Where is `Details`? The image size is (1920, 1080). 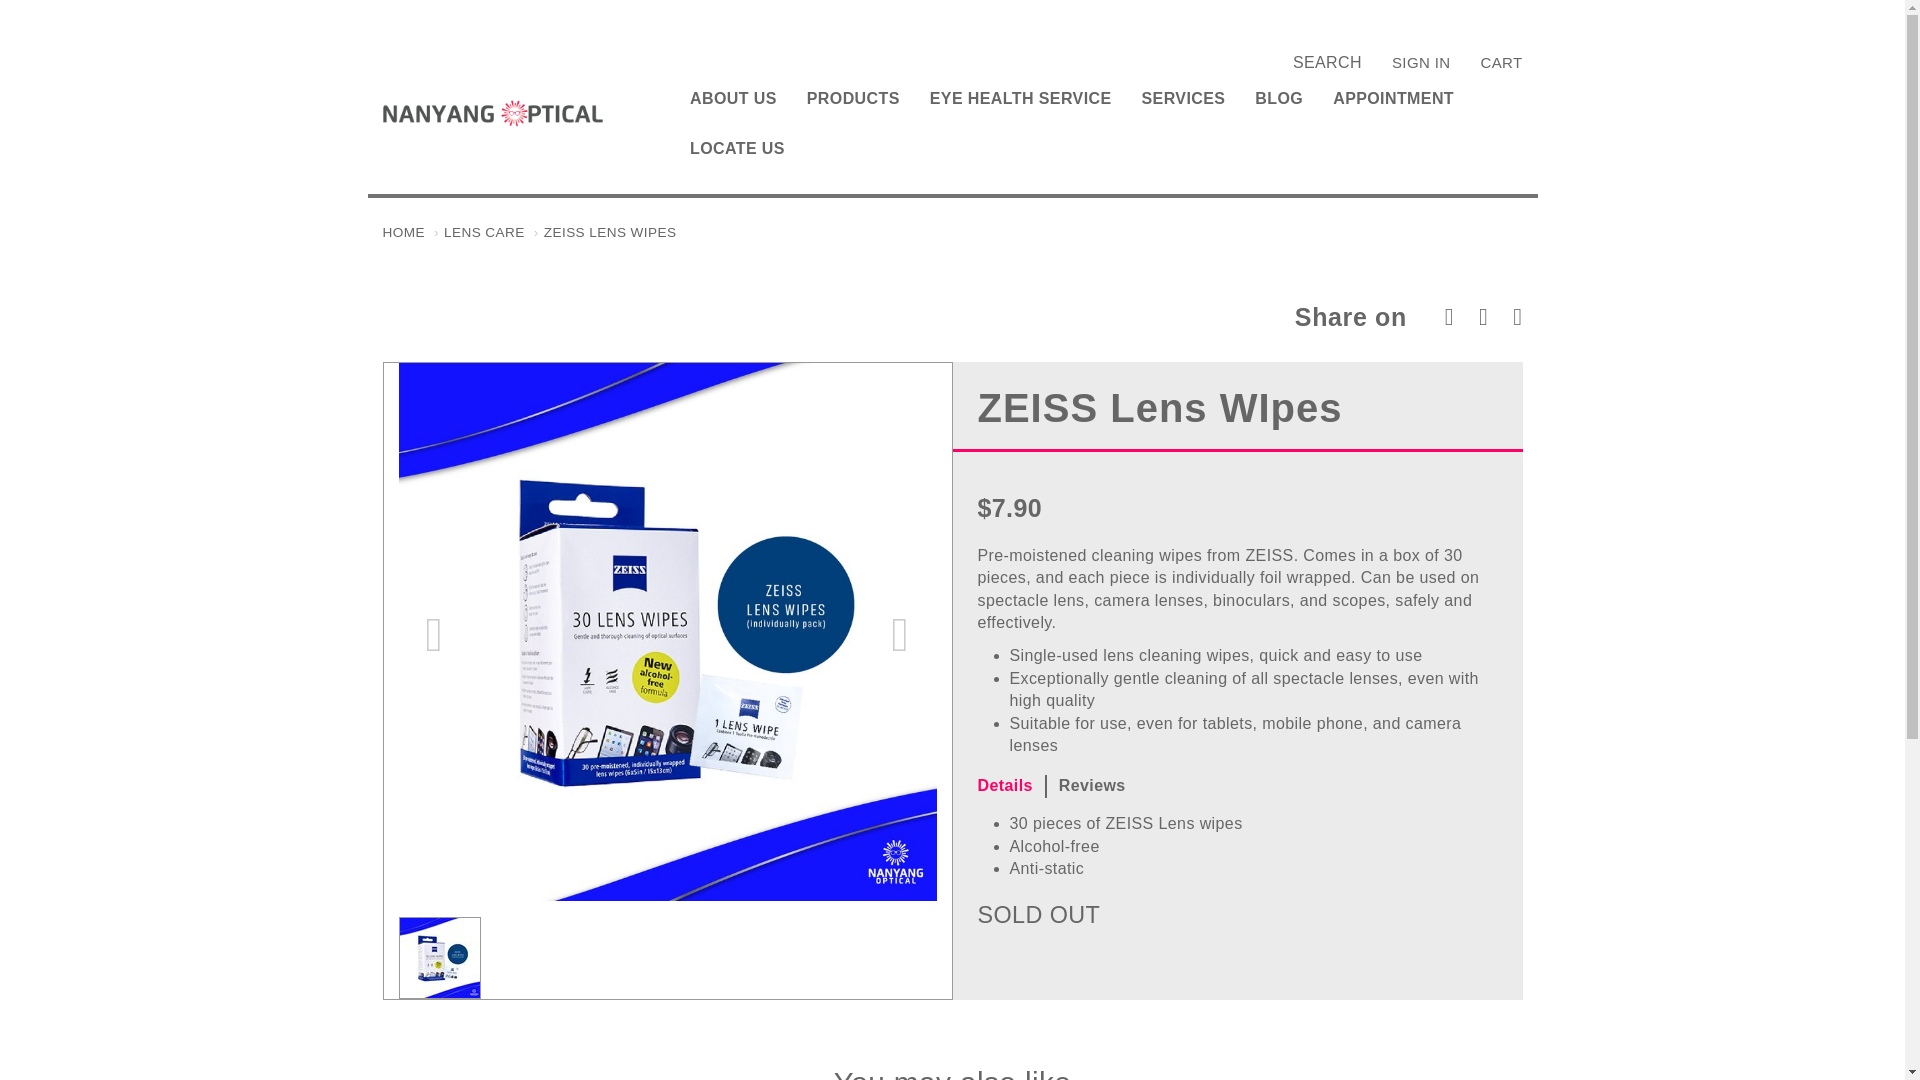
Details is located at coordinates (1012, 786).